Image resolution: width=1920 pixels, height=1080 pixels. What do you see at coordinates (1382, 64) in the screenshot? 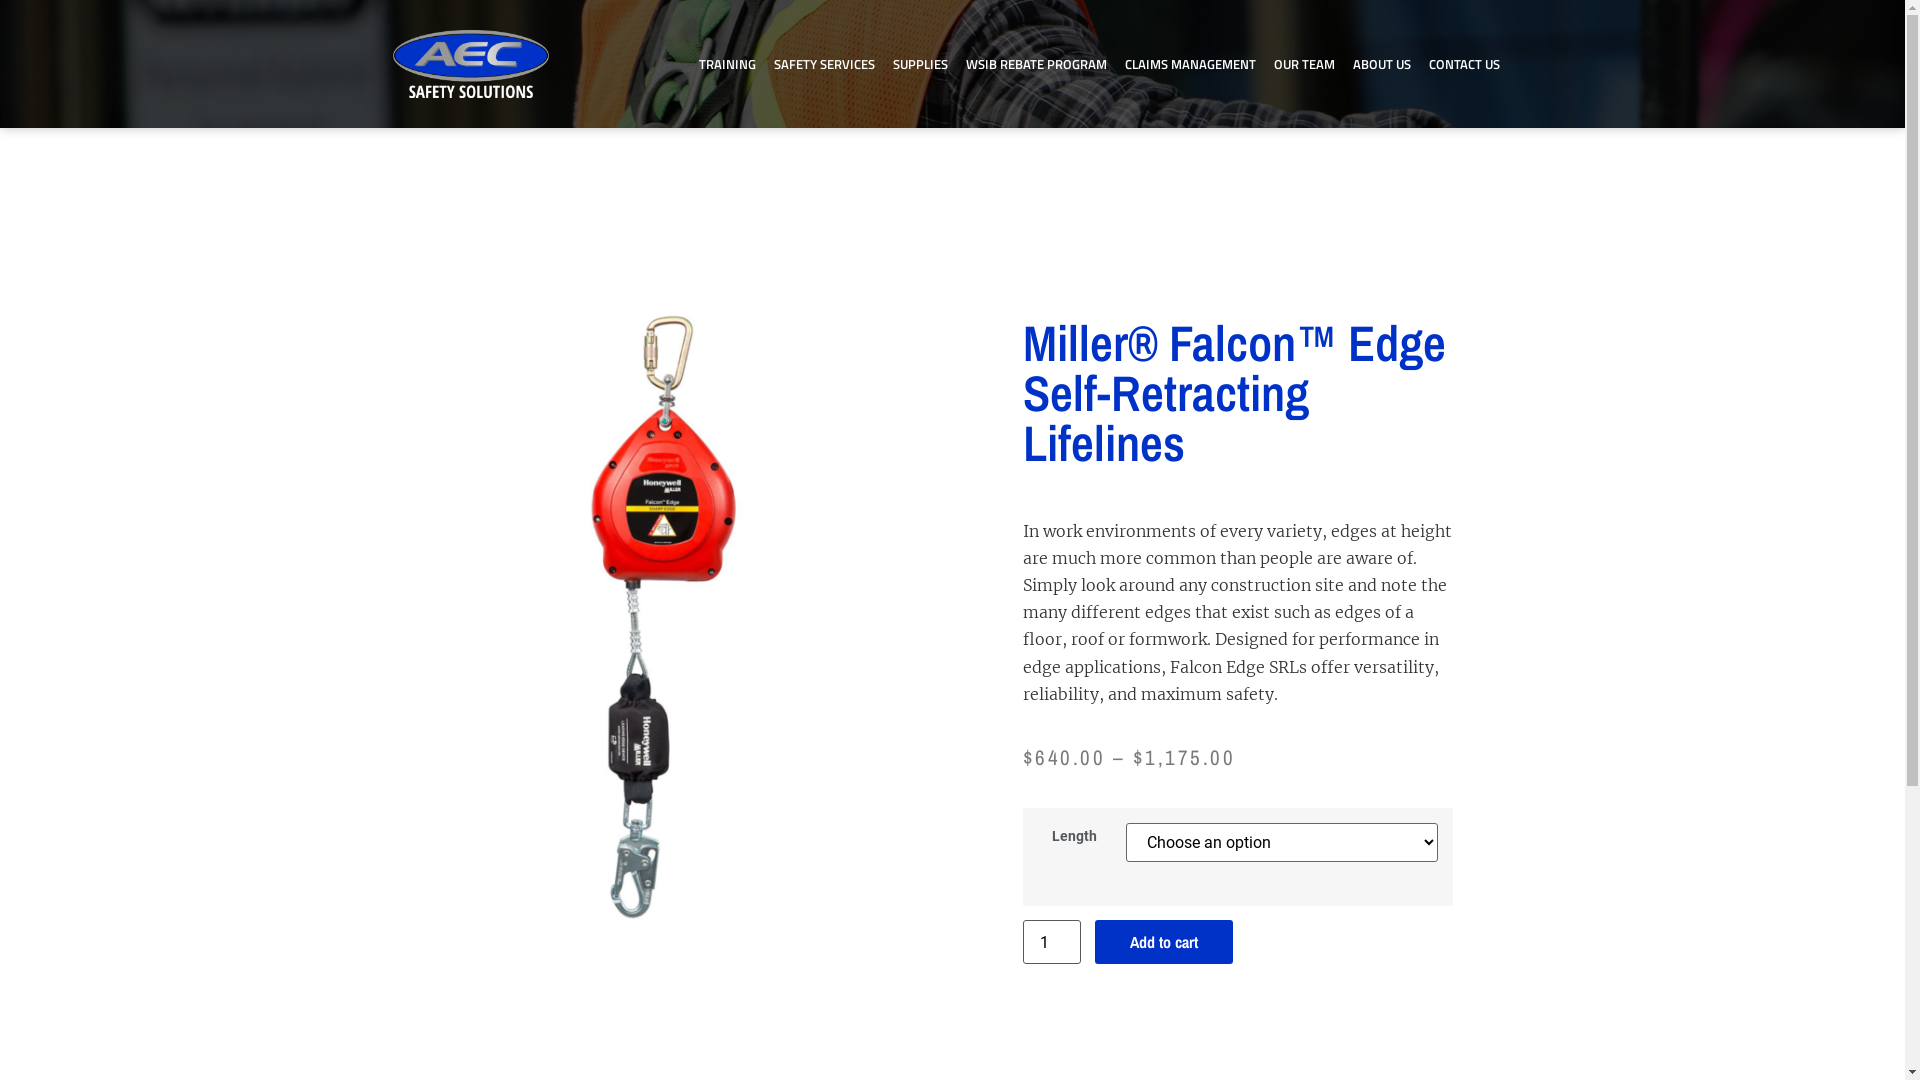
I see `ABOUT US` at bounding box center [1382, 64].